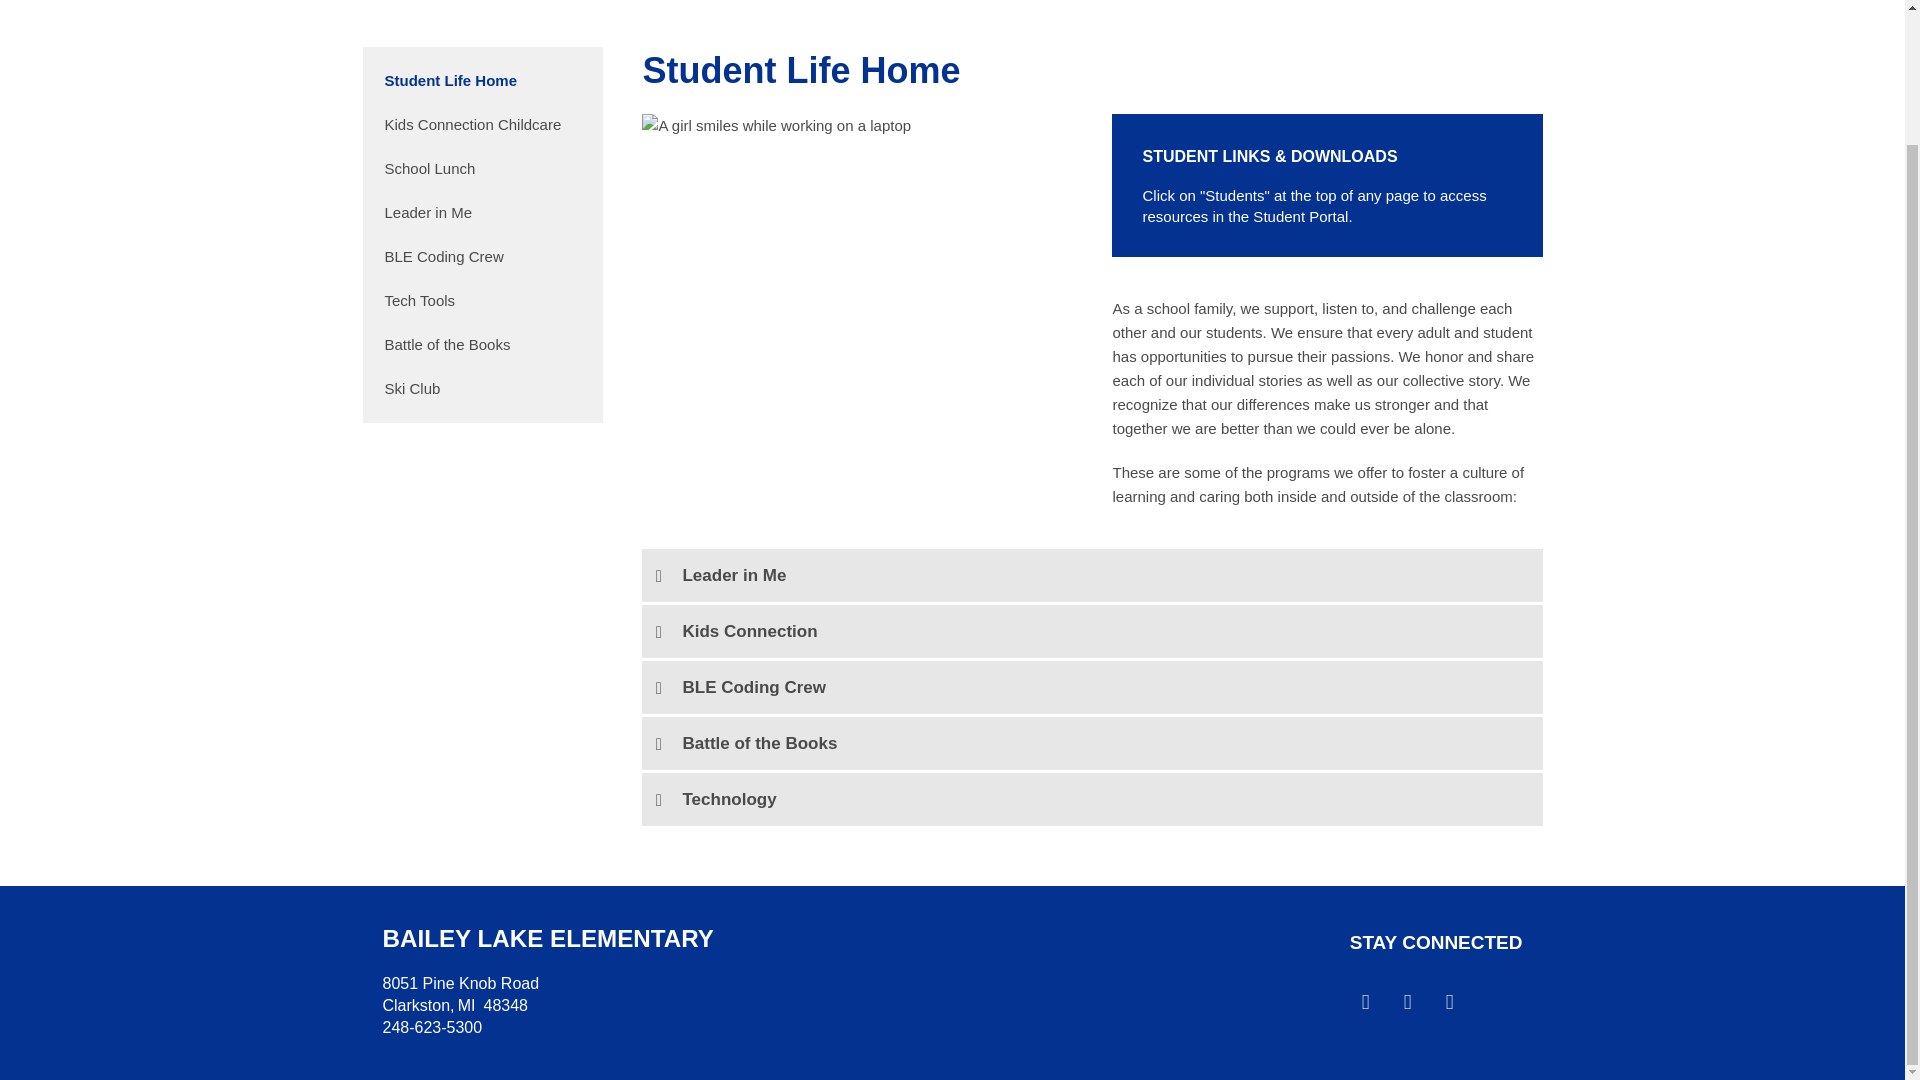  I want to click on A girl smiles while working on a laptop, so click(776, 126).